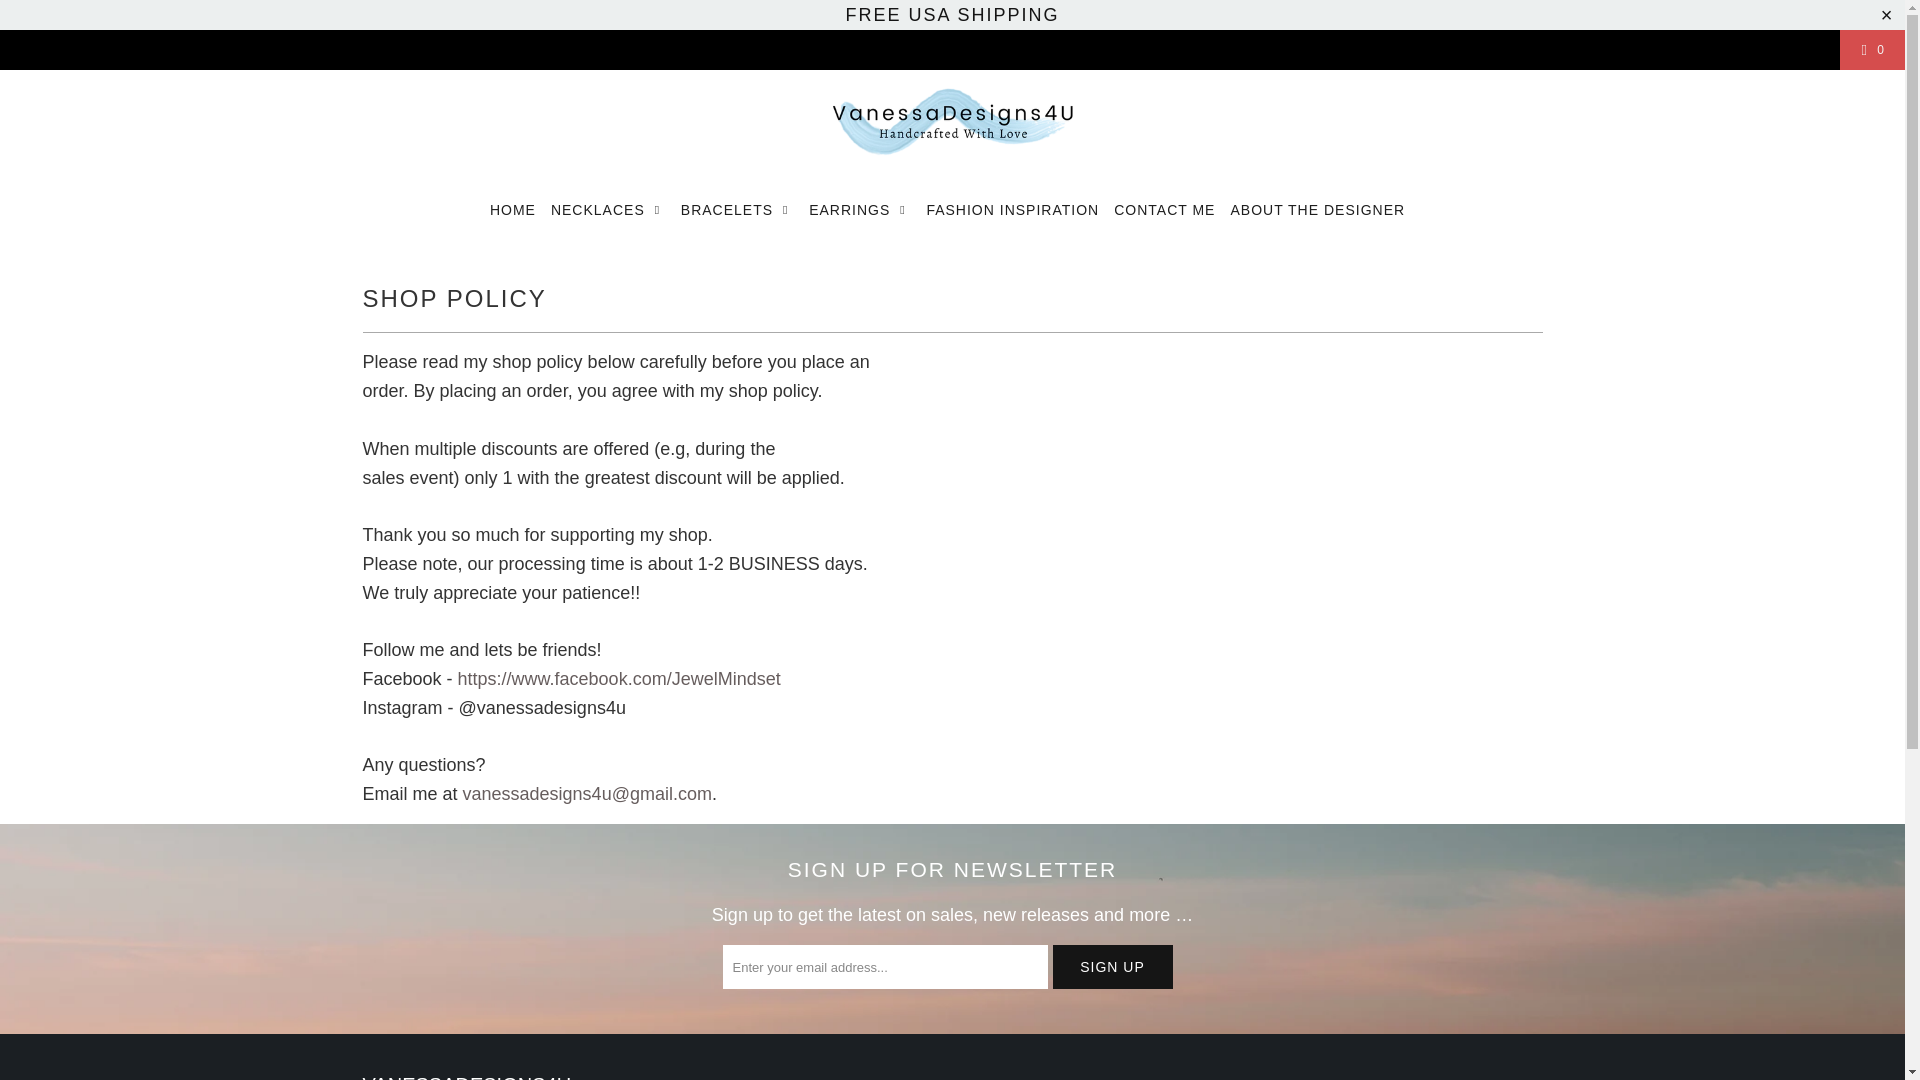 Image resolution: width=1920 pixels, height=1080 pixels. I want to click on Sign Up, so click(1112, 967).